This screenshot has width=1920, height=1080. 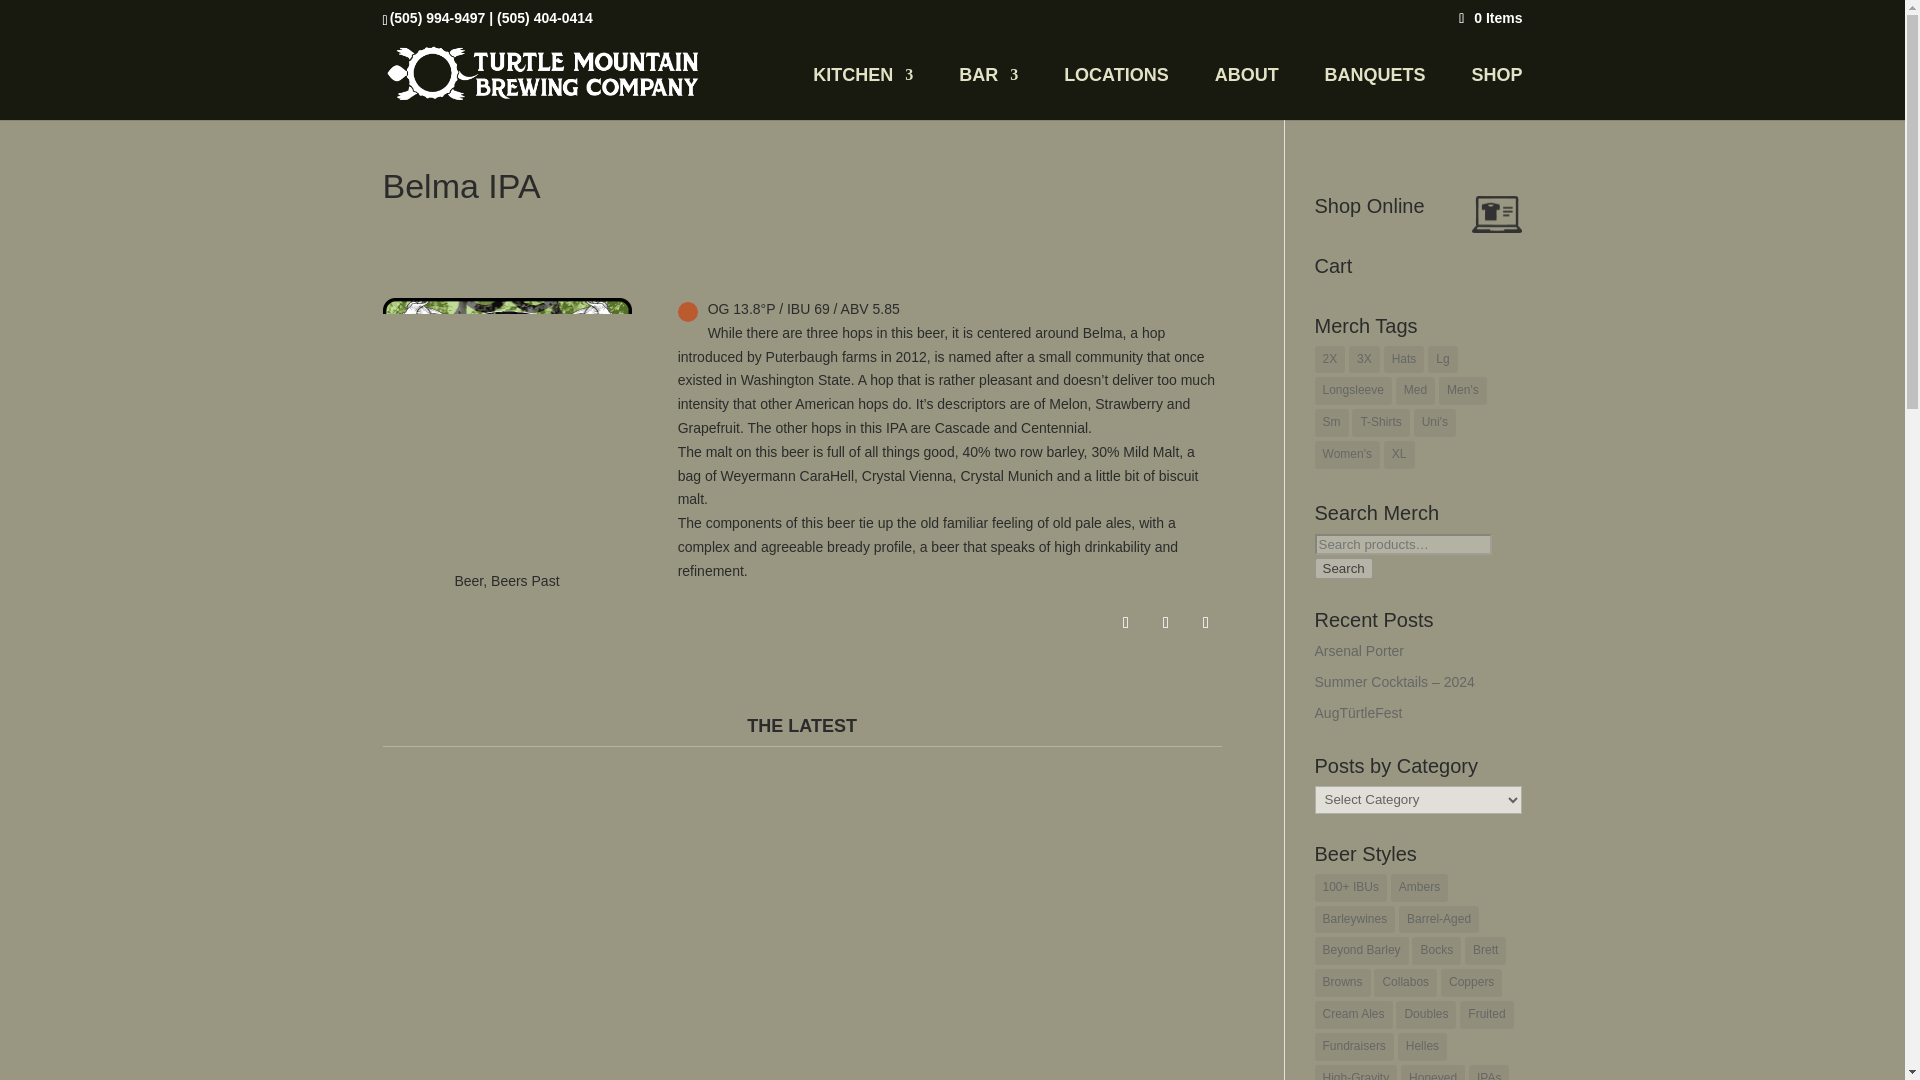 What do you see at coordinates (1488, 17) in the screenshot?
I see `0 Items` at bounding box center [1488, 17].